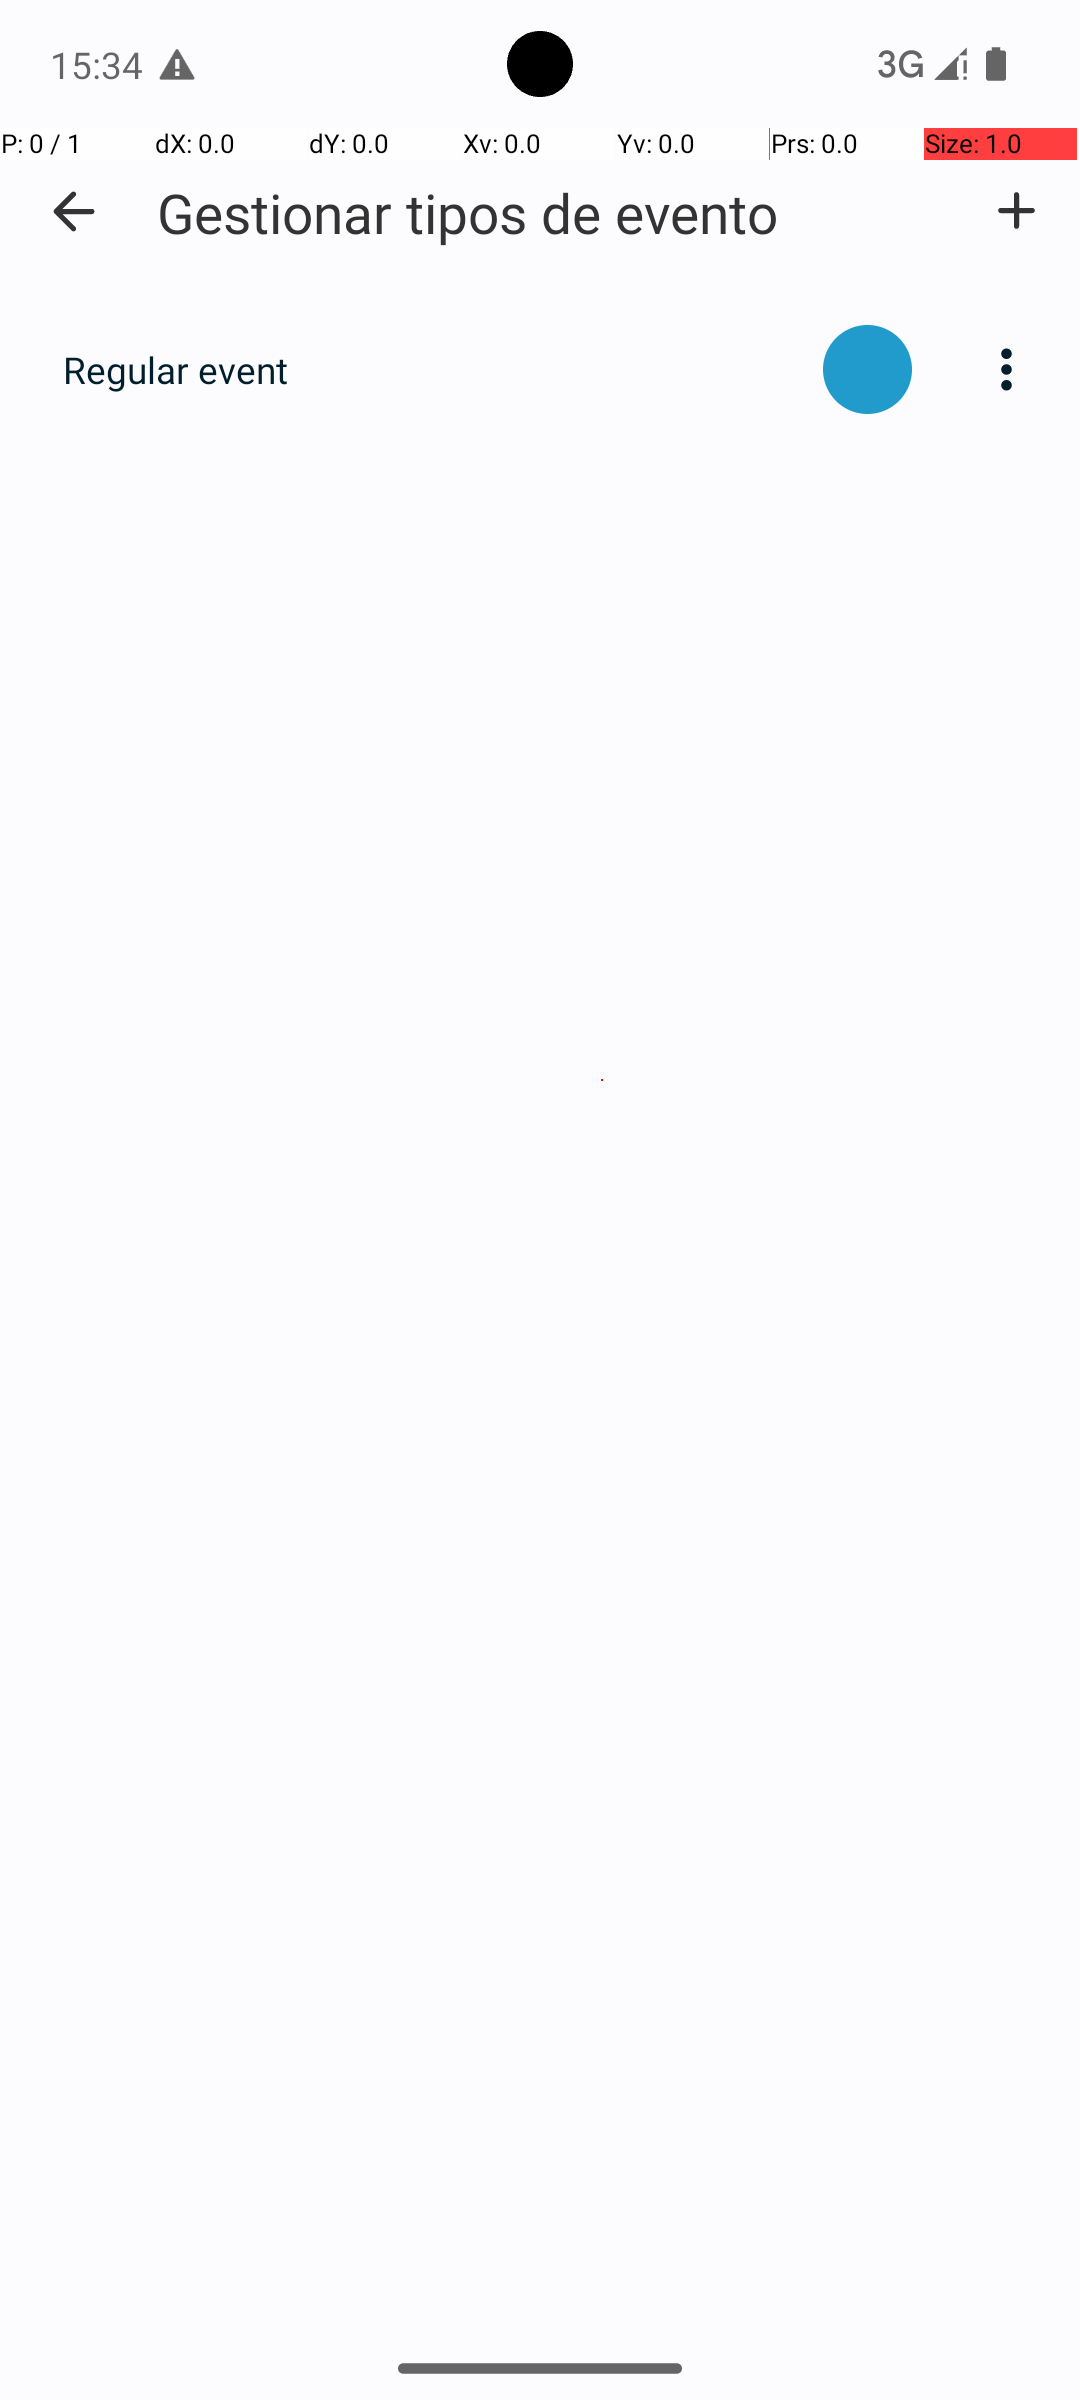  What do you see at coordinates (468, 212) in the screenshot?
I see `Gestionar tipos de evento` at bounding box center [468, 212].